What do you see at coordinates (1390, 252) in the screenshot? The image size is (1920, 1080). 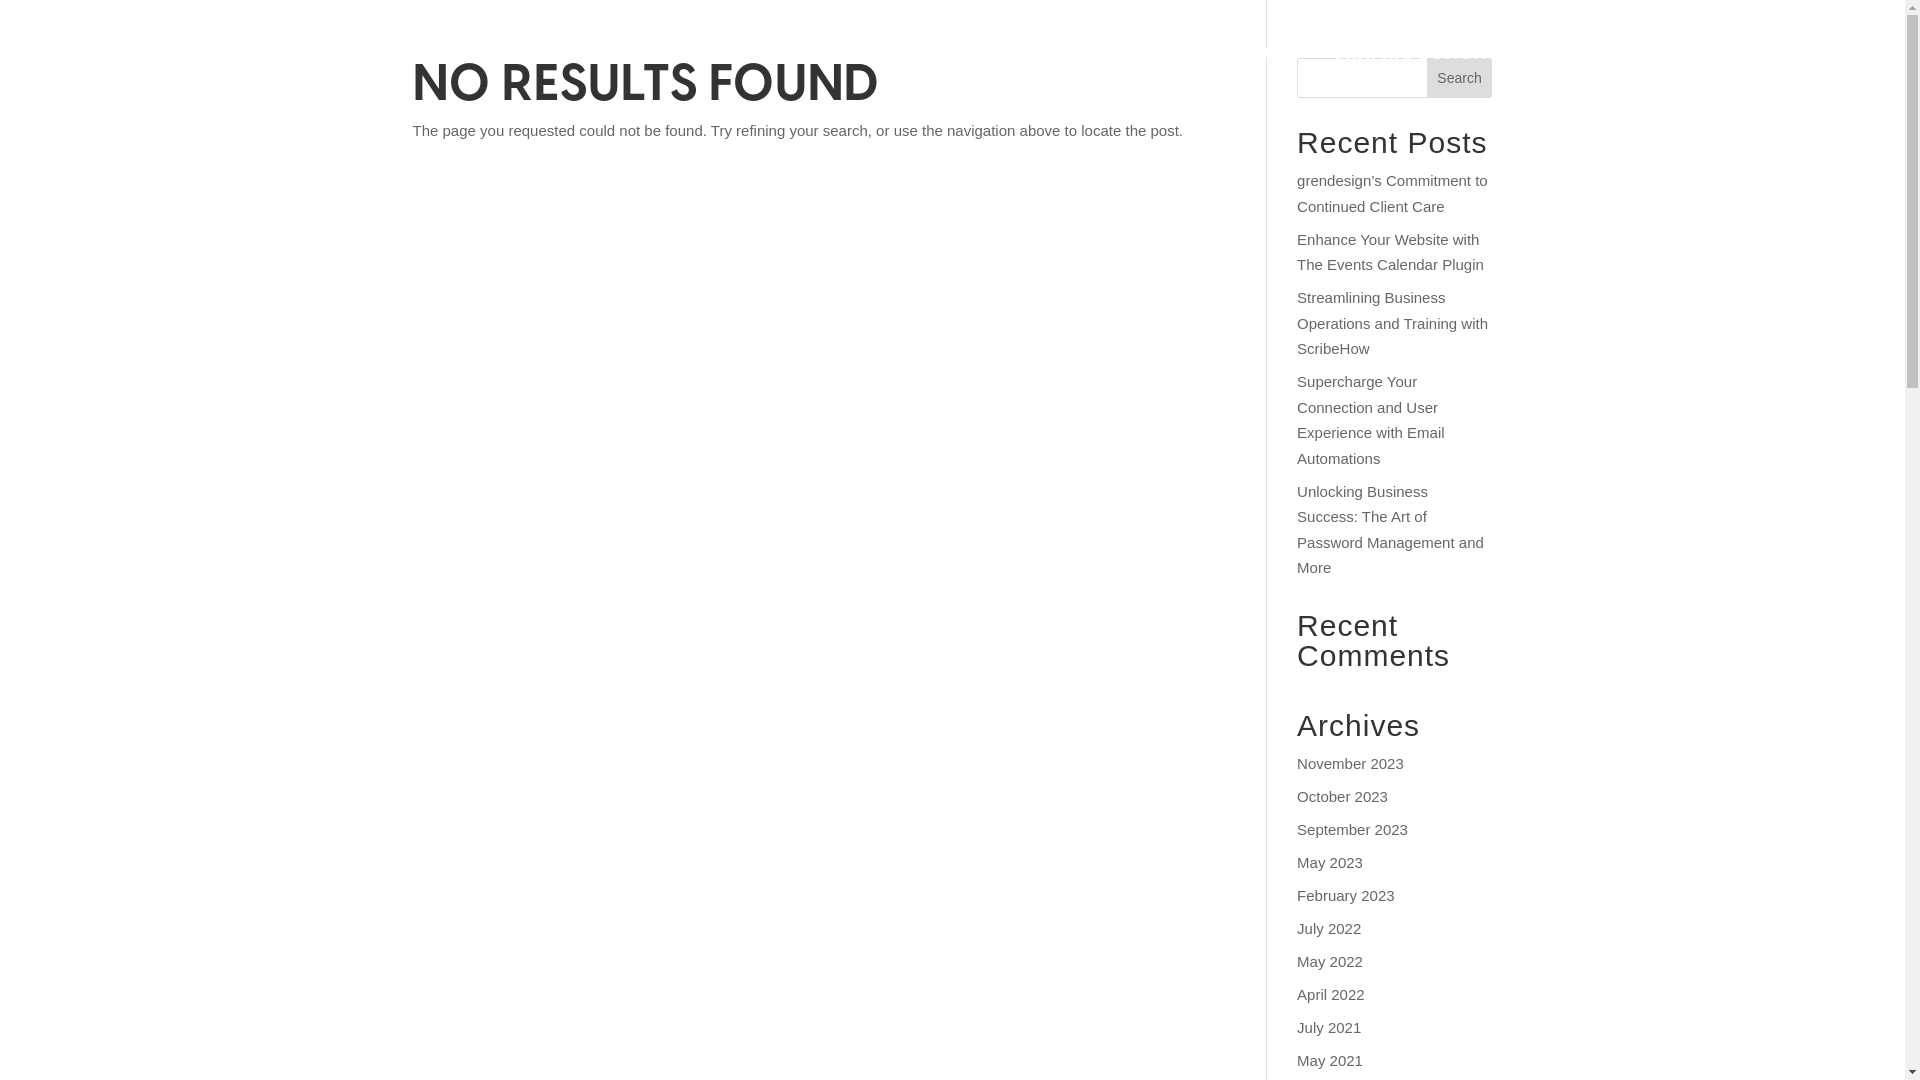 I see `Enhance Your Website with The Events Calendar Plugin` at bounding box center [1390, 252].